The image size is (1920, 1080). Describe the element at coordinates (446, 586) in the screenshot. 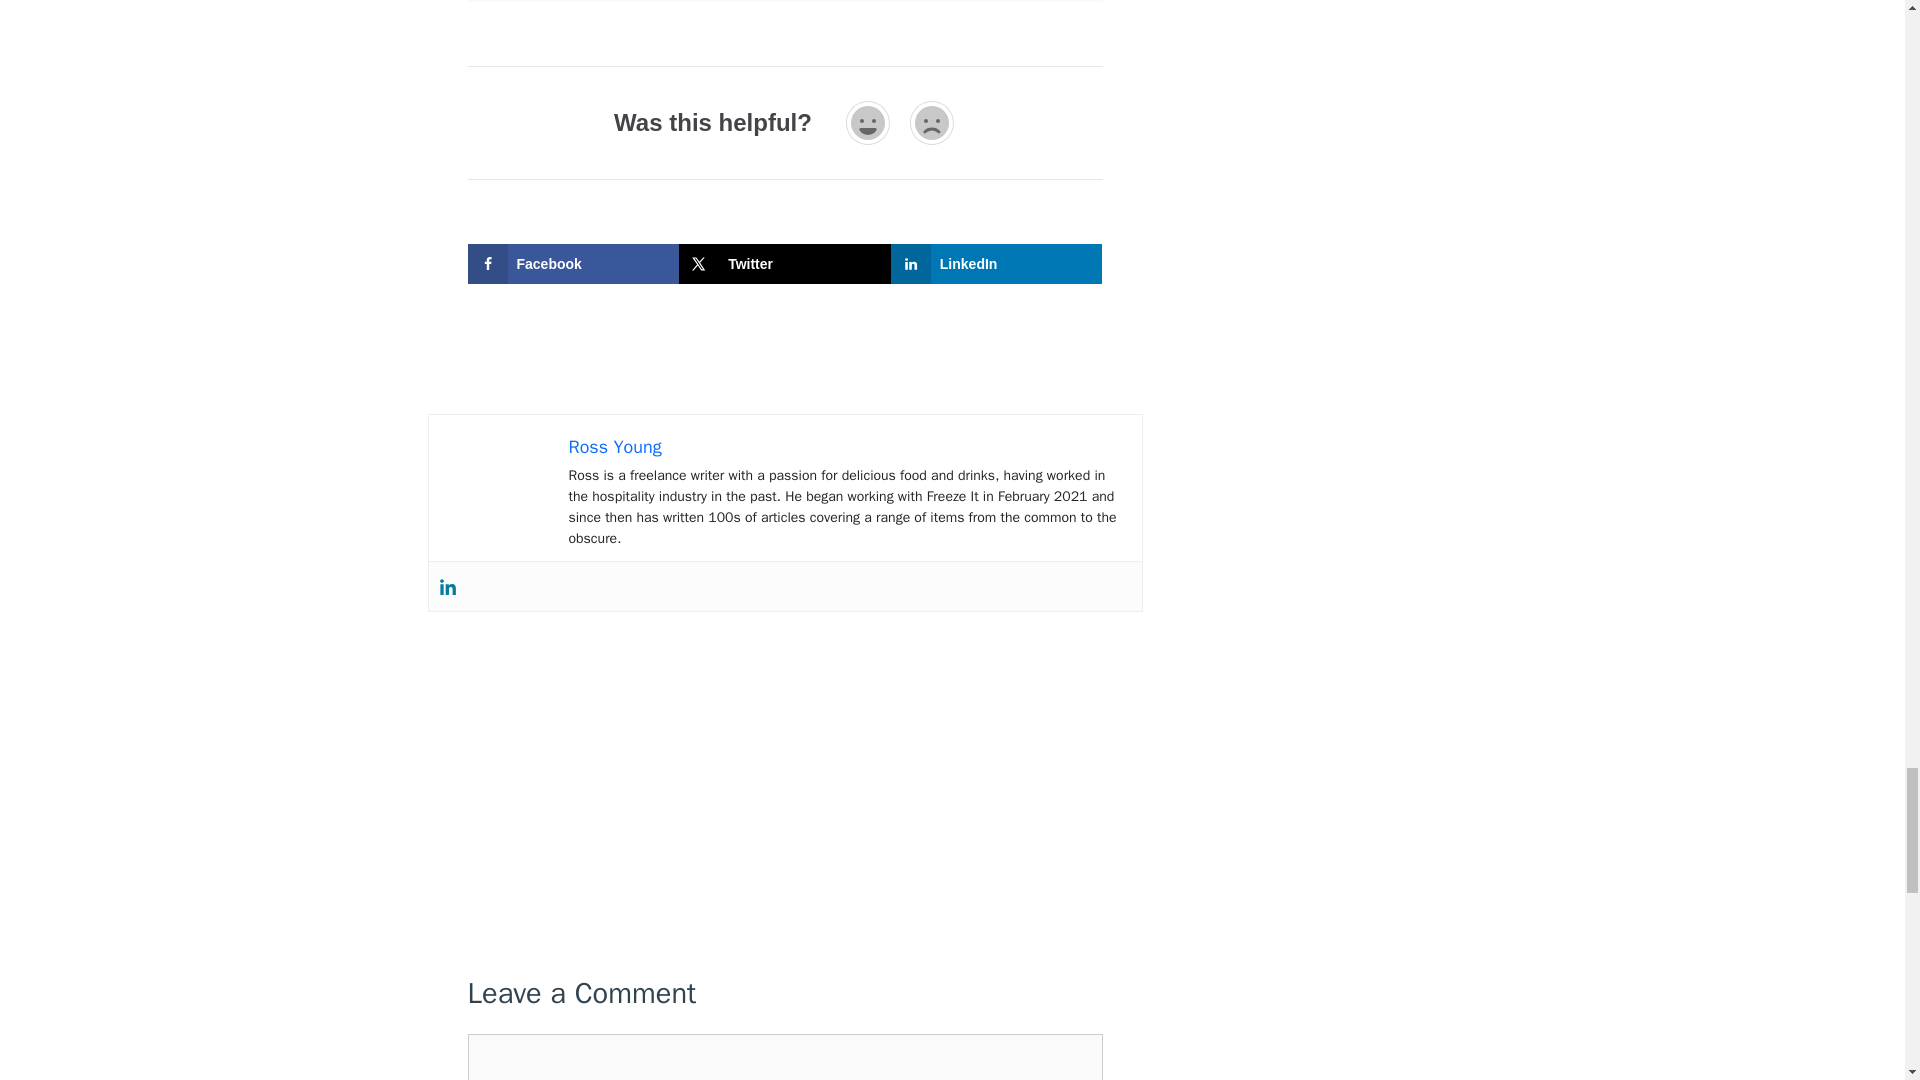

I see `Linkedin` at that location.